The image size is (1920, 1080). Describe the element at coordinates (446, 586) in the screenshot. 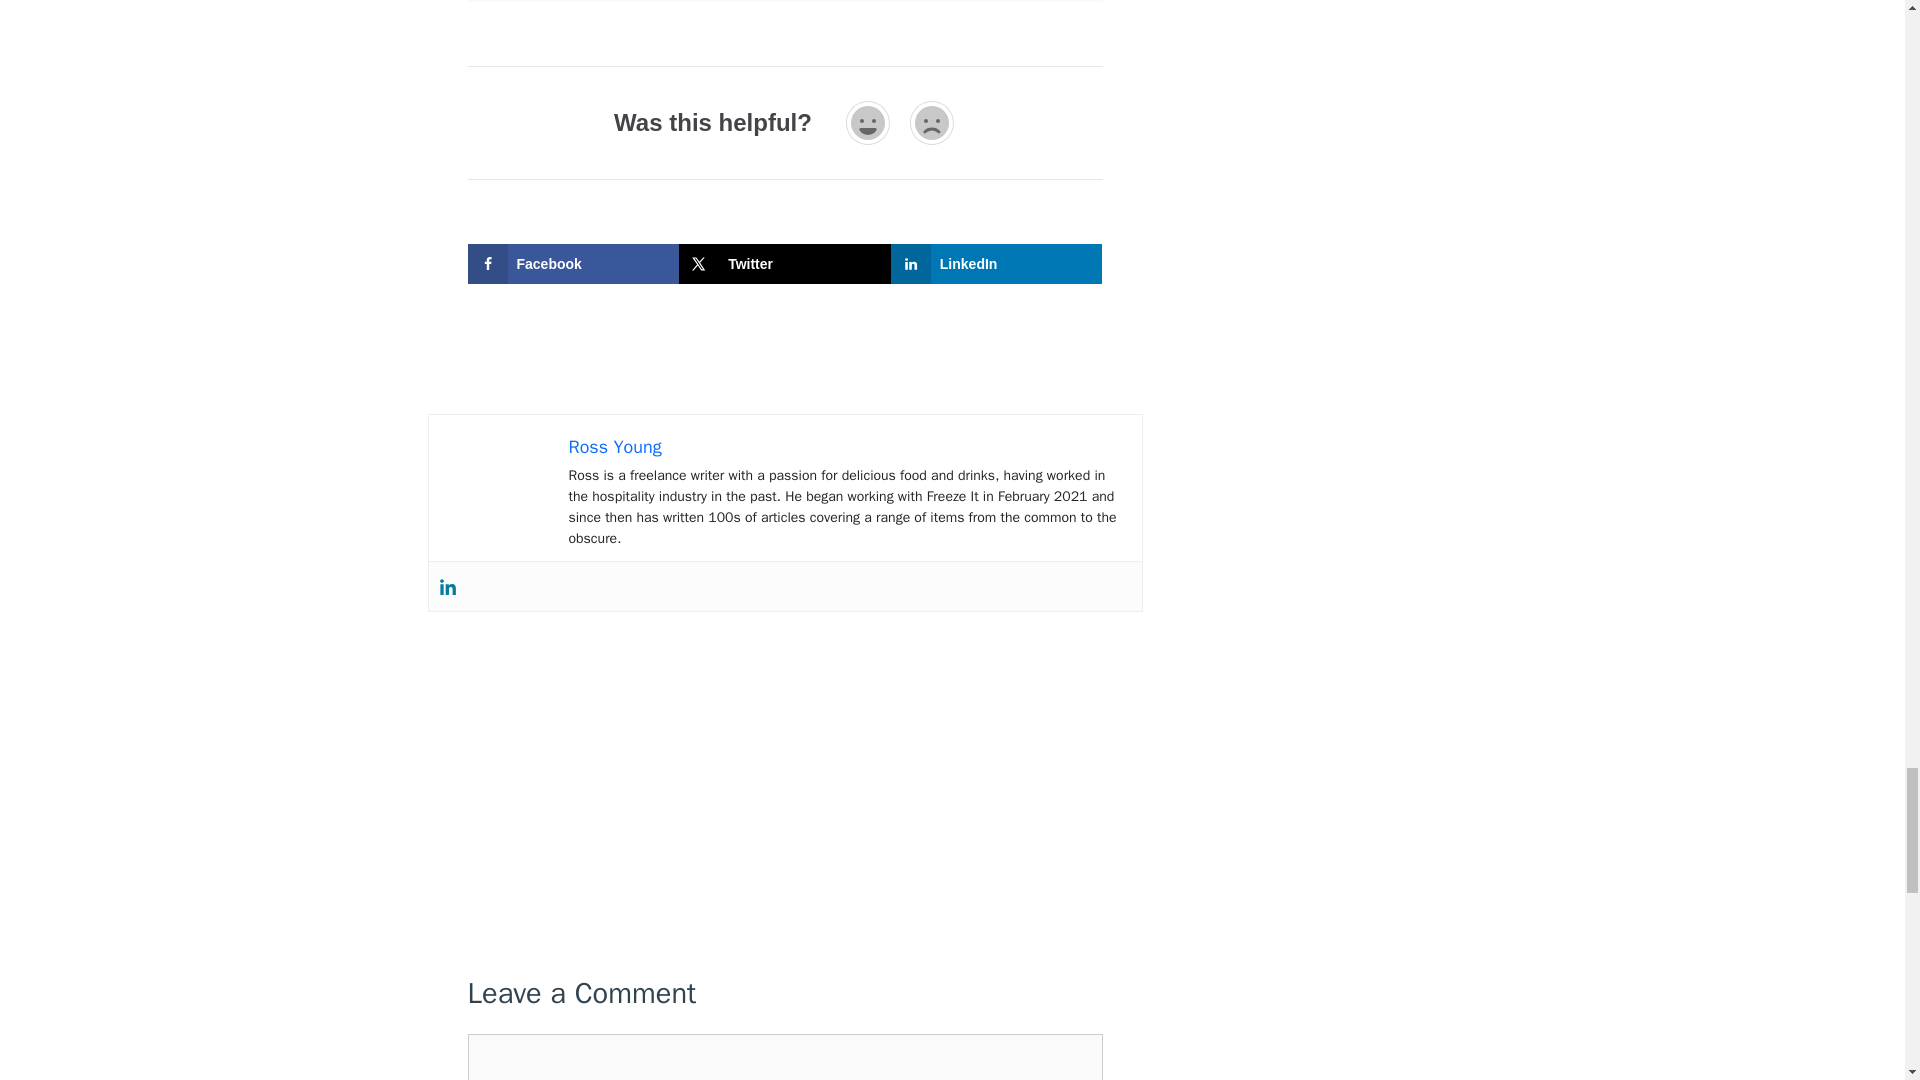

I see `Linkedin` at that location.